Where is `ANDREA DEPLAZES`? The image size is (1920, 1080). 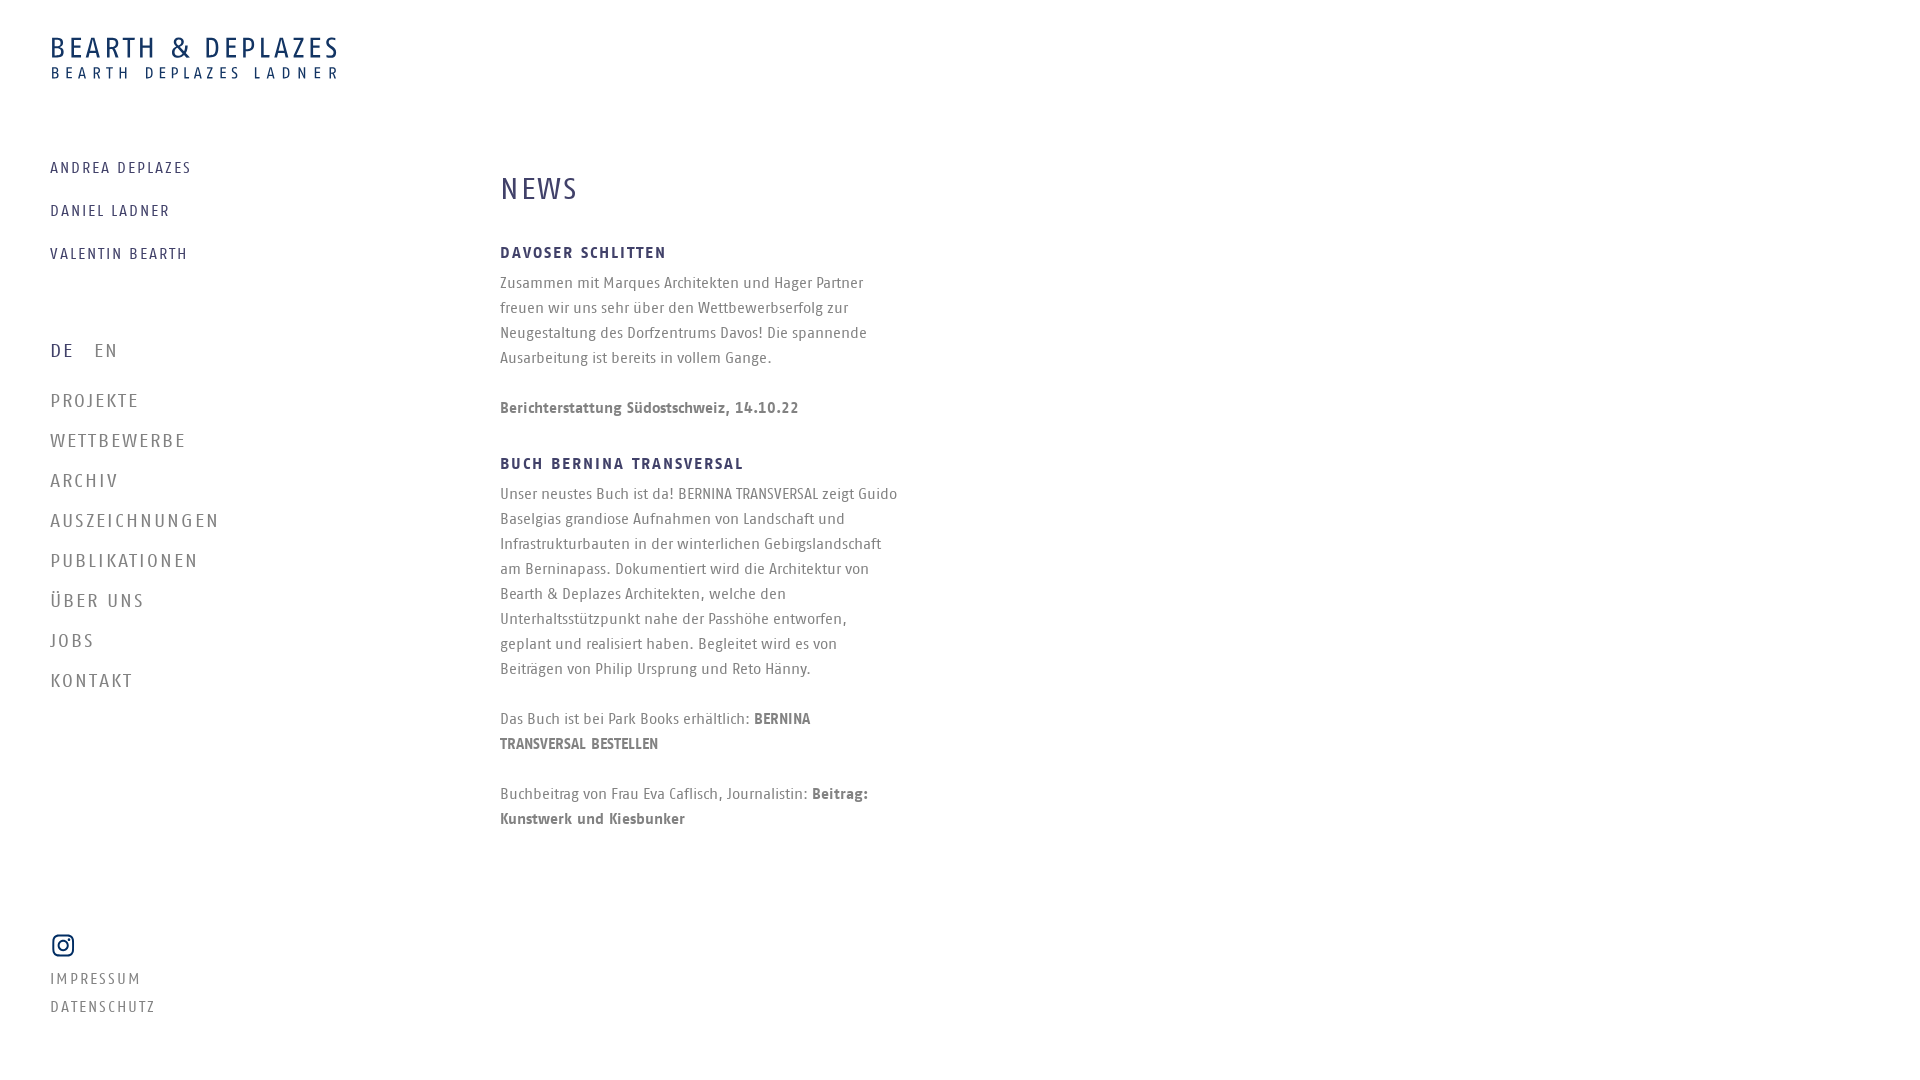
ANDREA DEPLAZES is located at coordinates (225, 169).